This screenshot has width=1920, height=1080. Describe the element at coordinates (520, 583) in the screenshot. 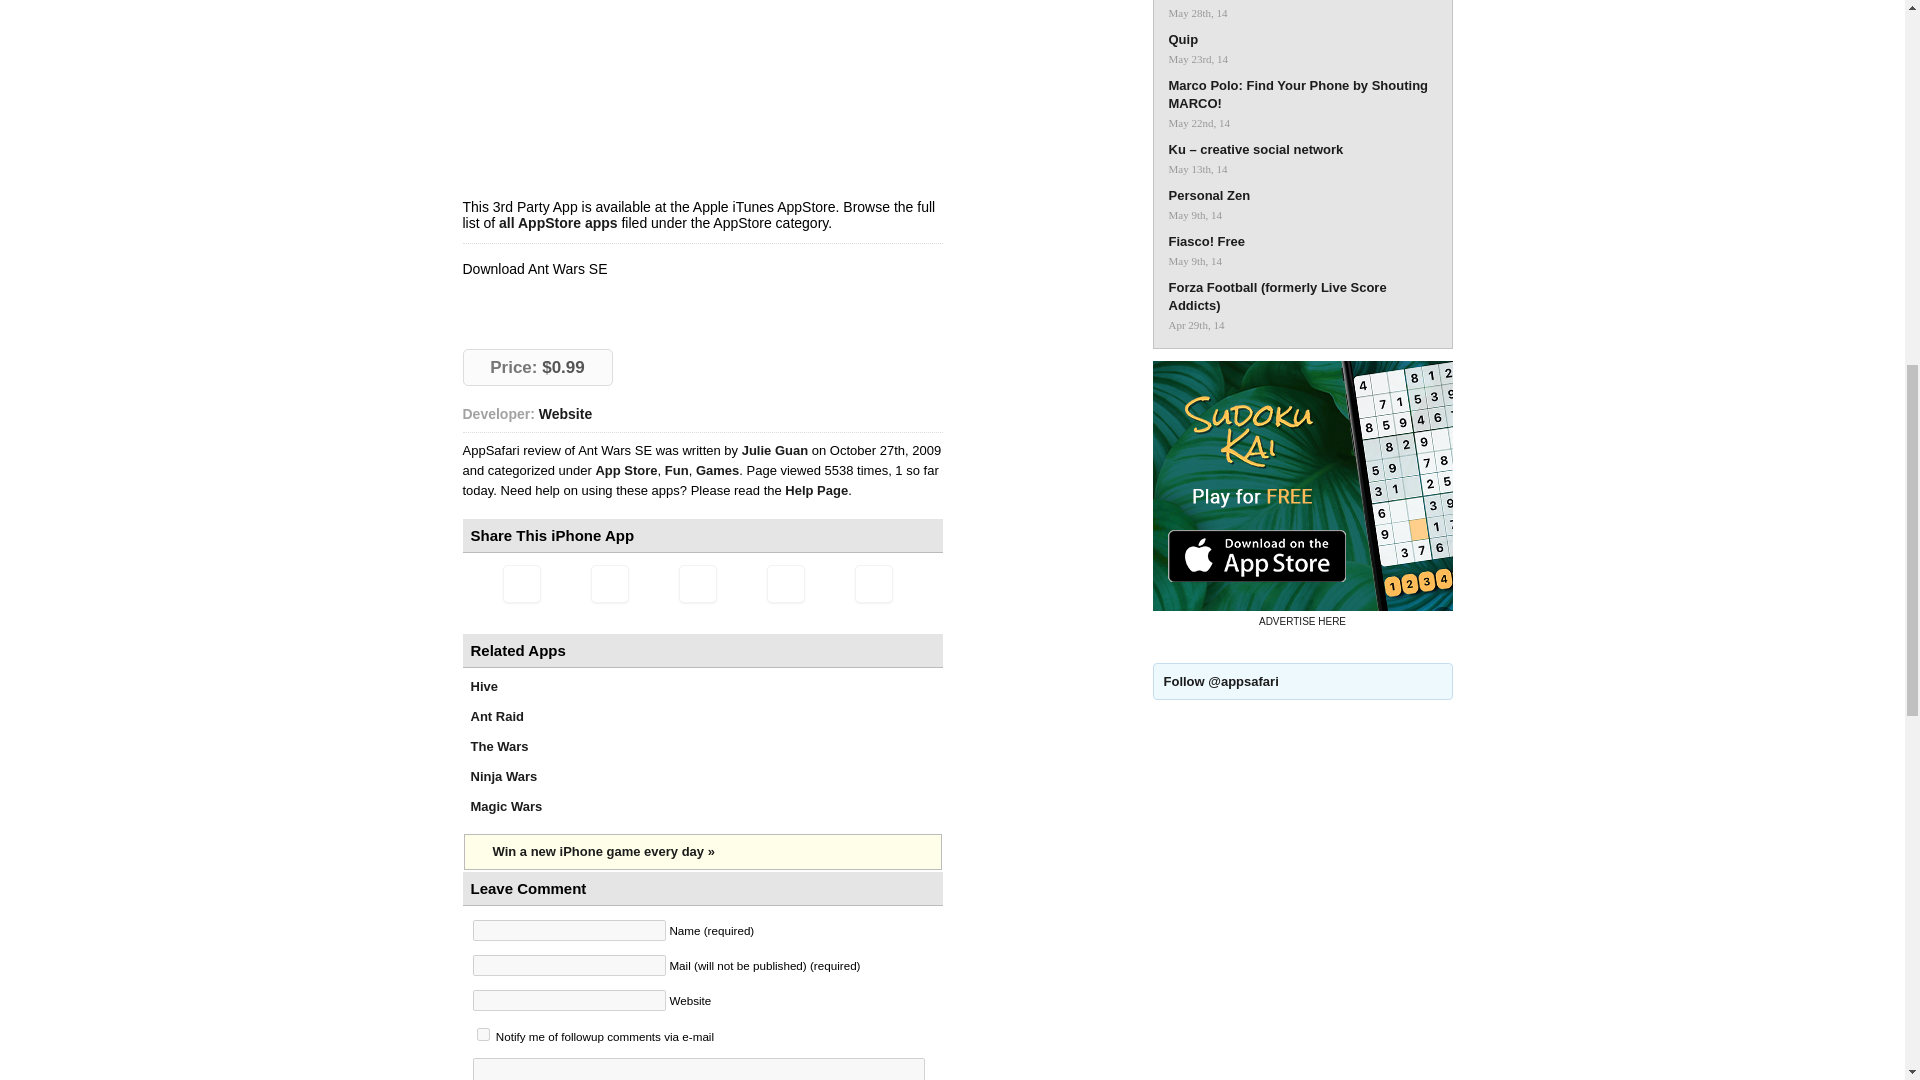

I see `Email this app to a friend!` at that location.